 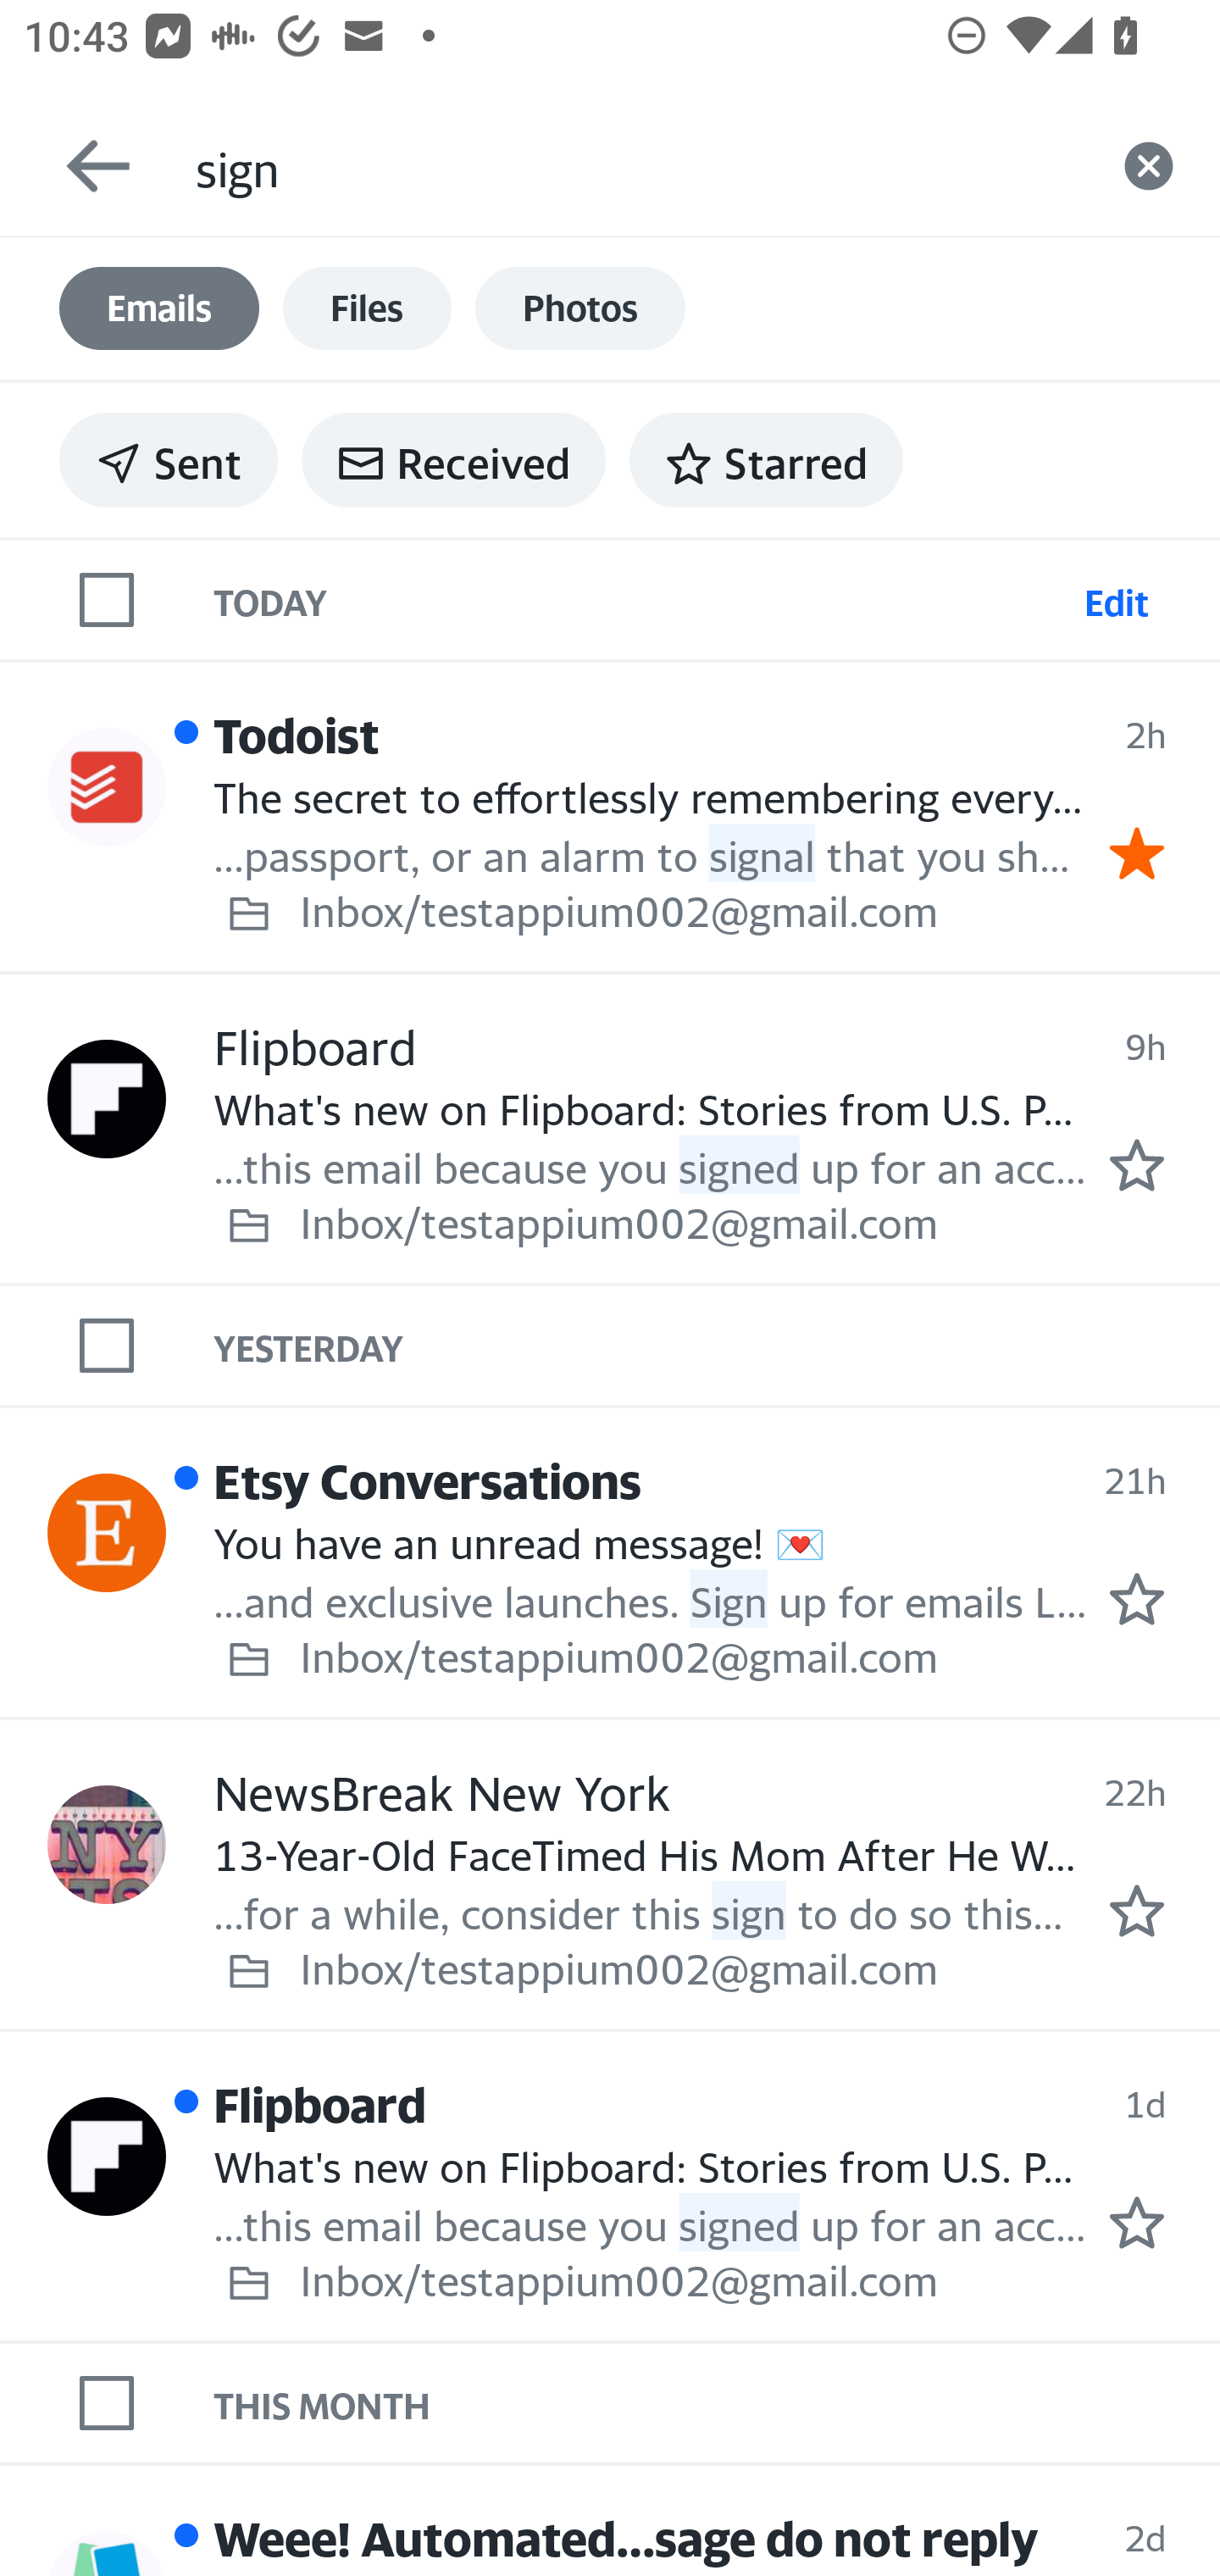 I want to click on YESTERDAY, so click(x=717, y=1346).